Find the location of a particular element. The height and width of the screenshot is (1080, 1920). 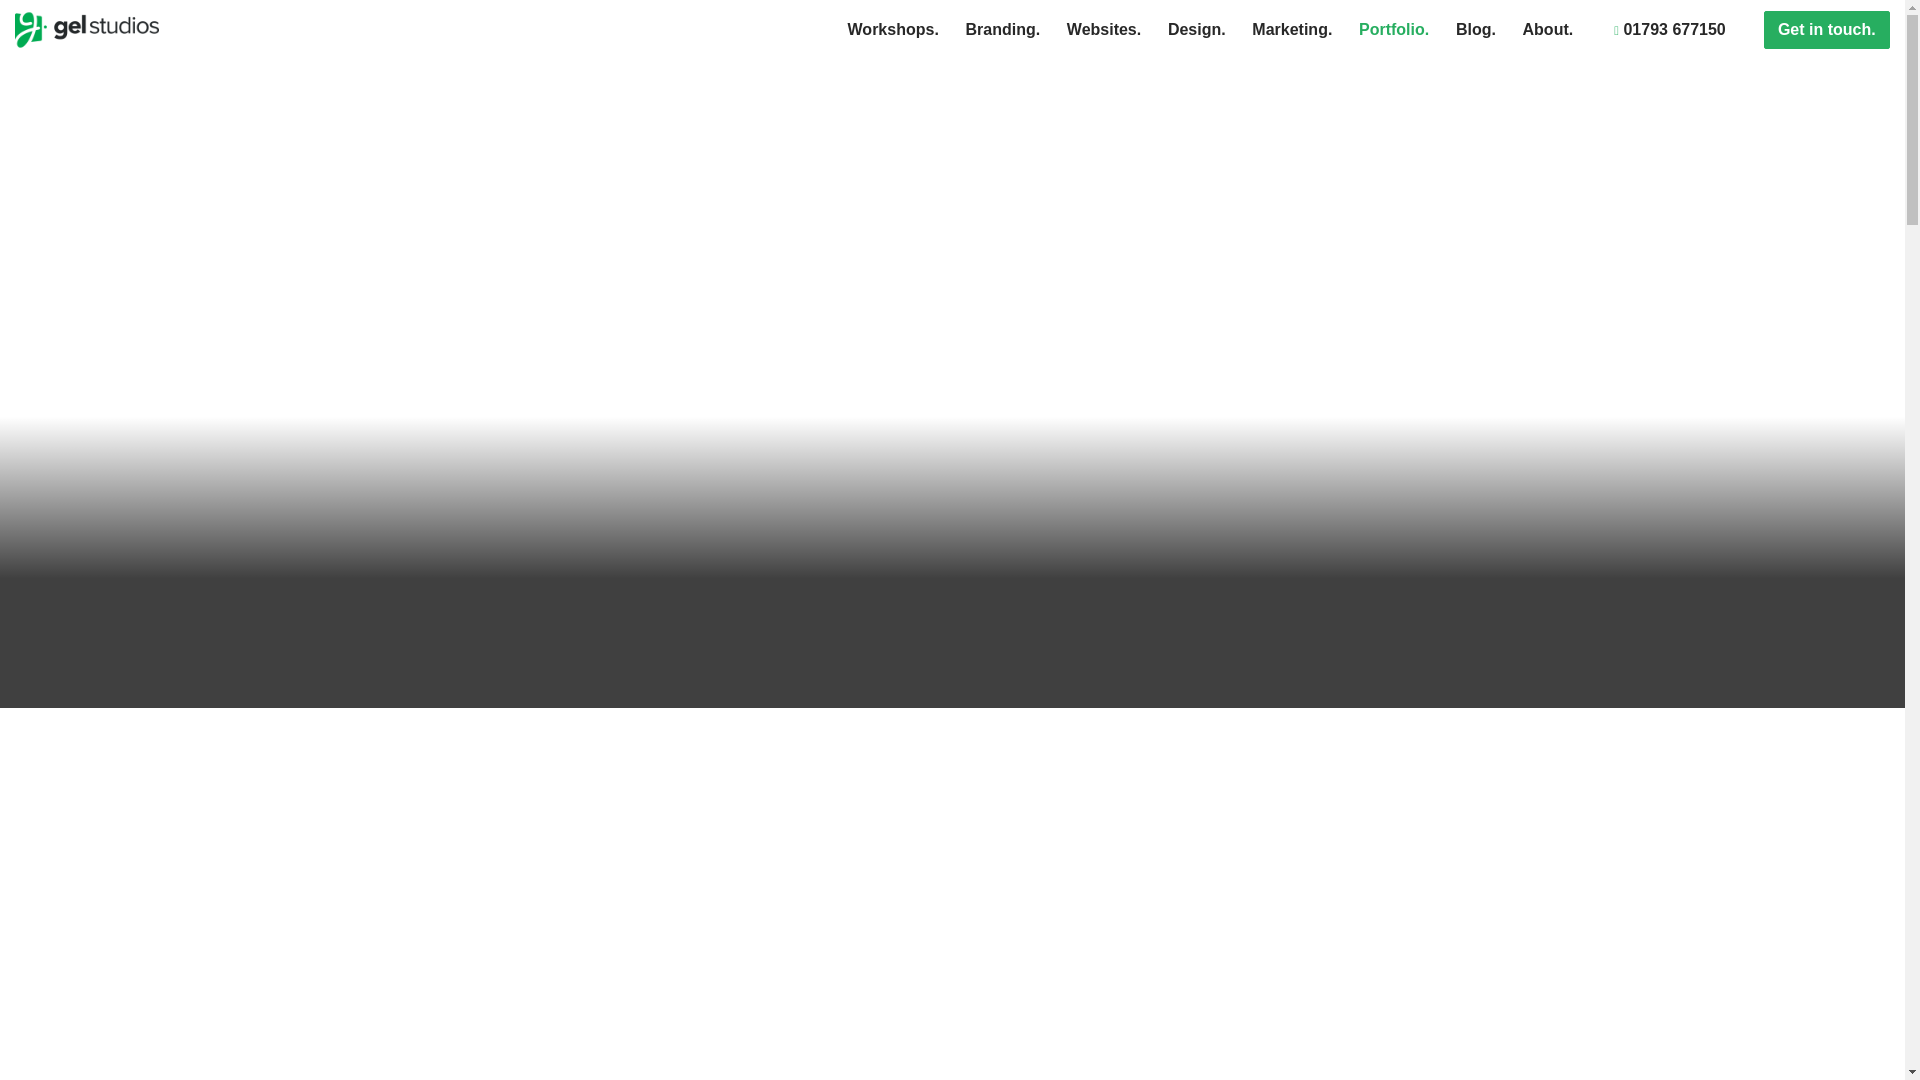

About. is located at coordinates (1547, 29).